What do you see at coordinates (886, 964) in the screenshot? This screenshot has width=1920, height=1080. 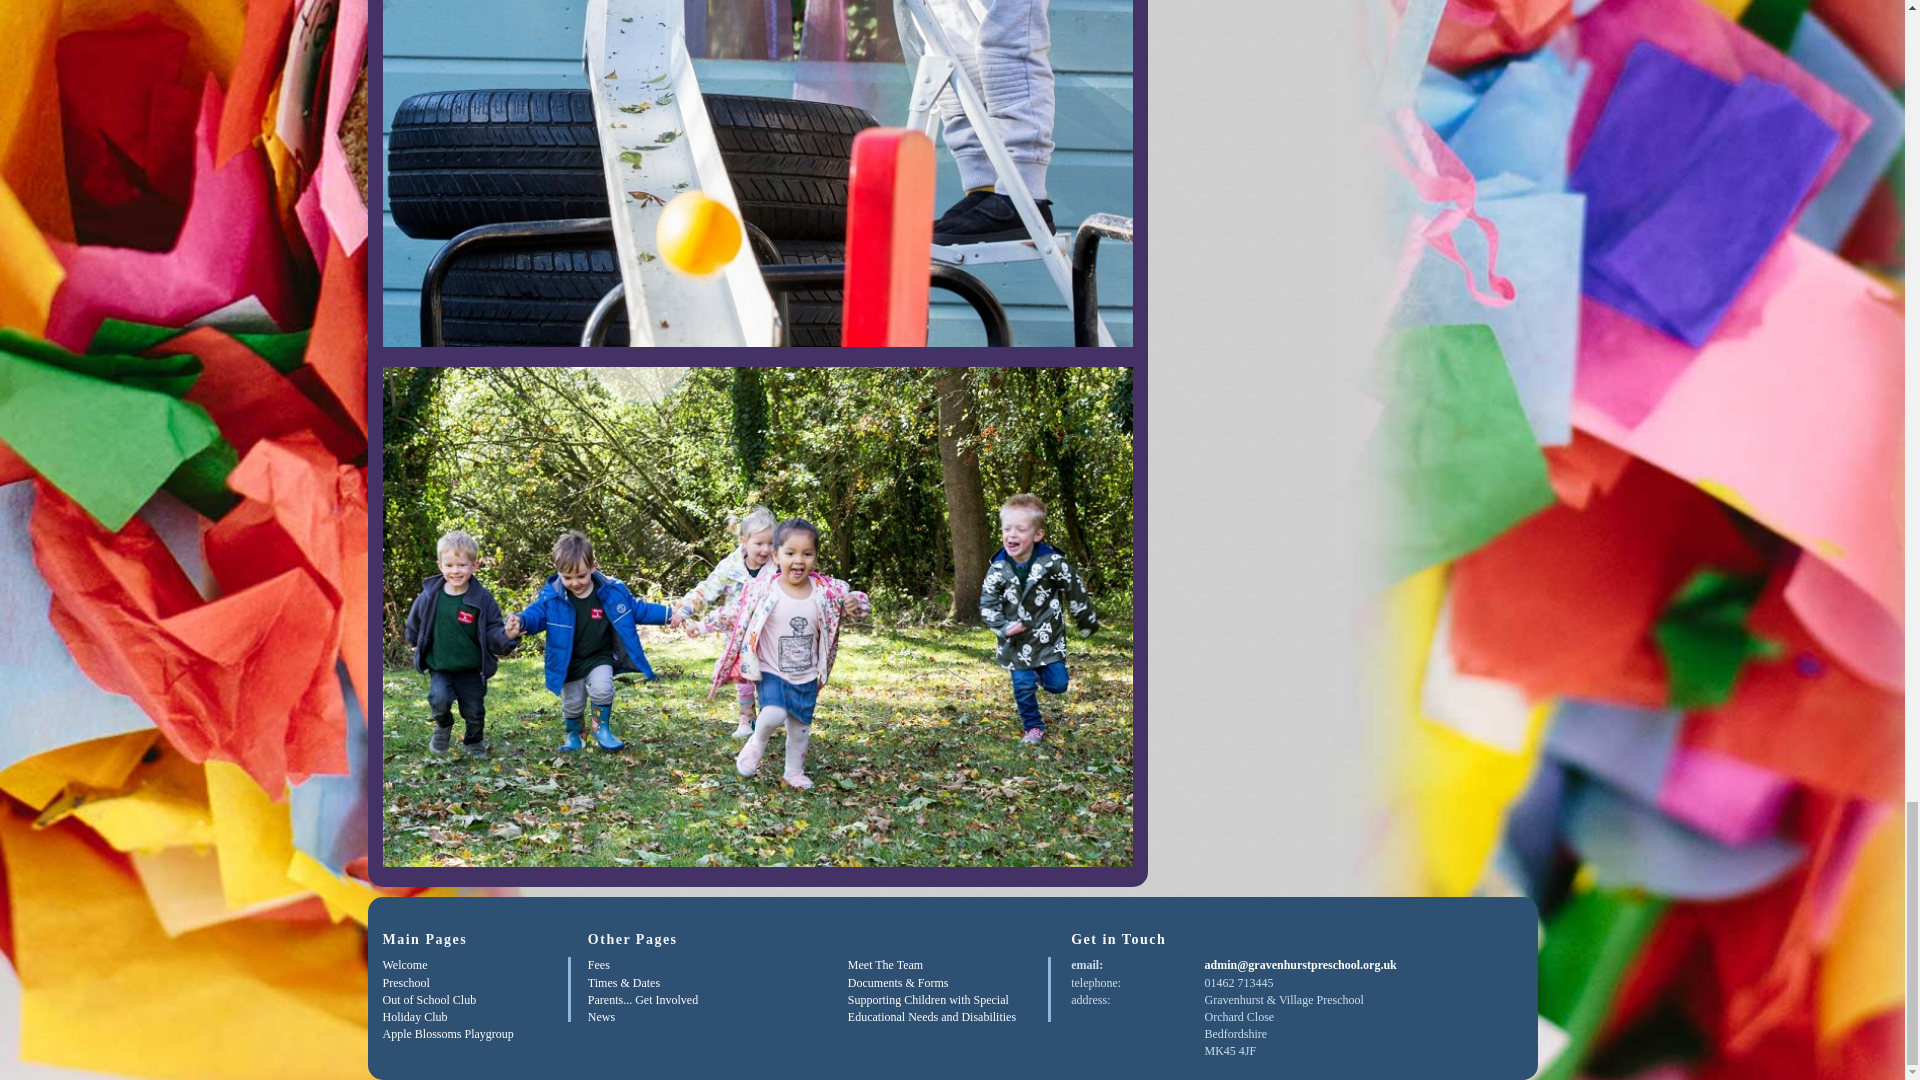 I see `Meet The Team` at bounding box center [886, 964].